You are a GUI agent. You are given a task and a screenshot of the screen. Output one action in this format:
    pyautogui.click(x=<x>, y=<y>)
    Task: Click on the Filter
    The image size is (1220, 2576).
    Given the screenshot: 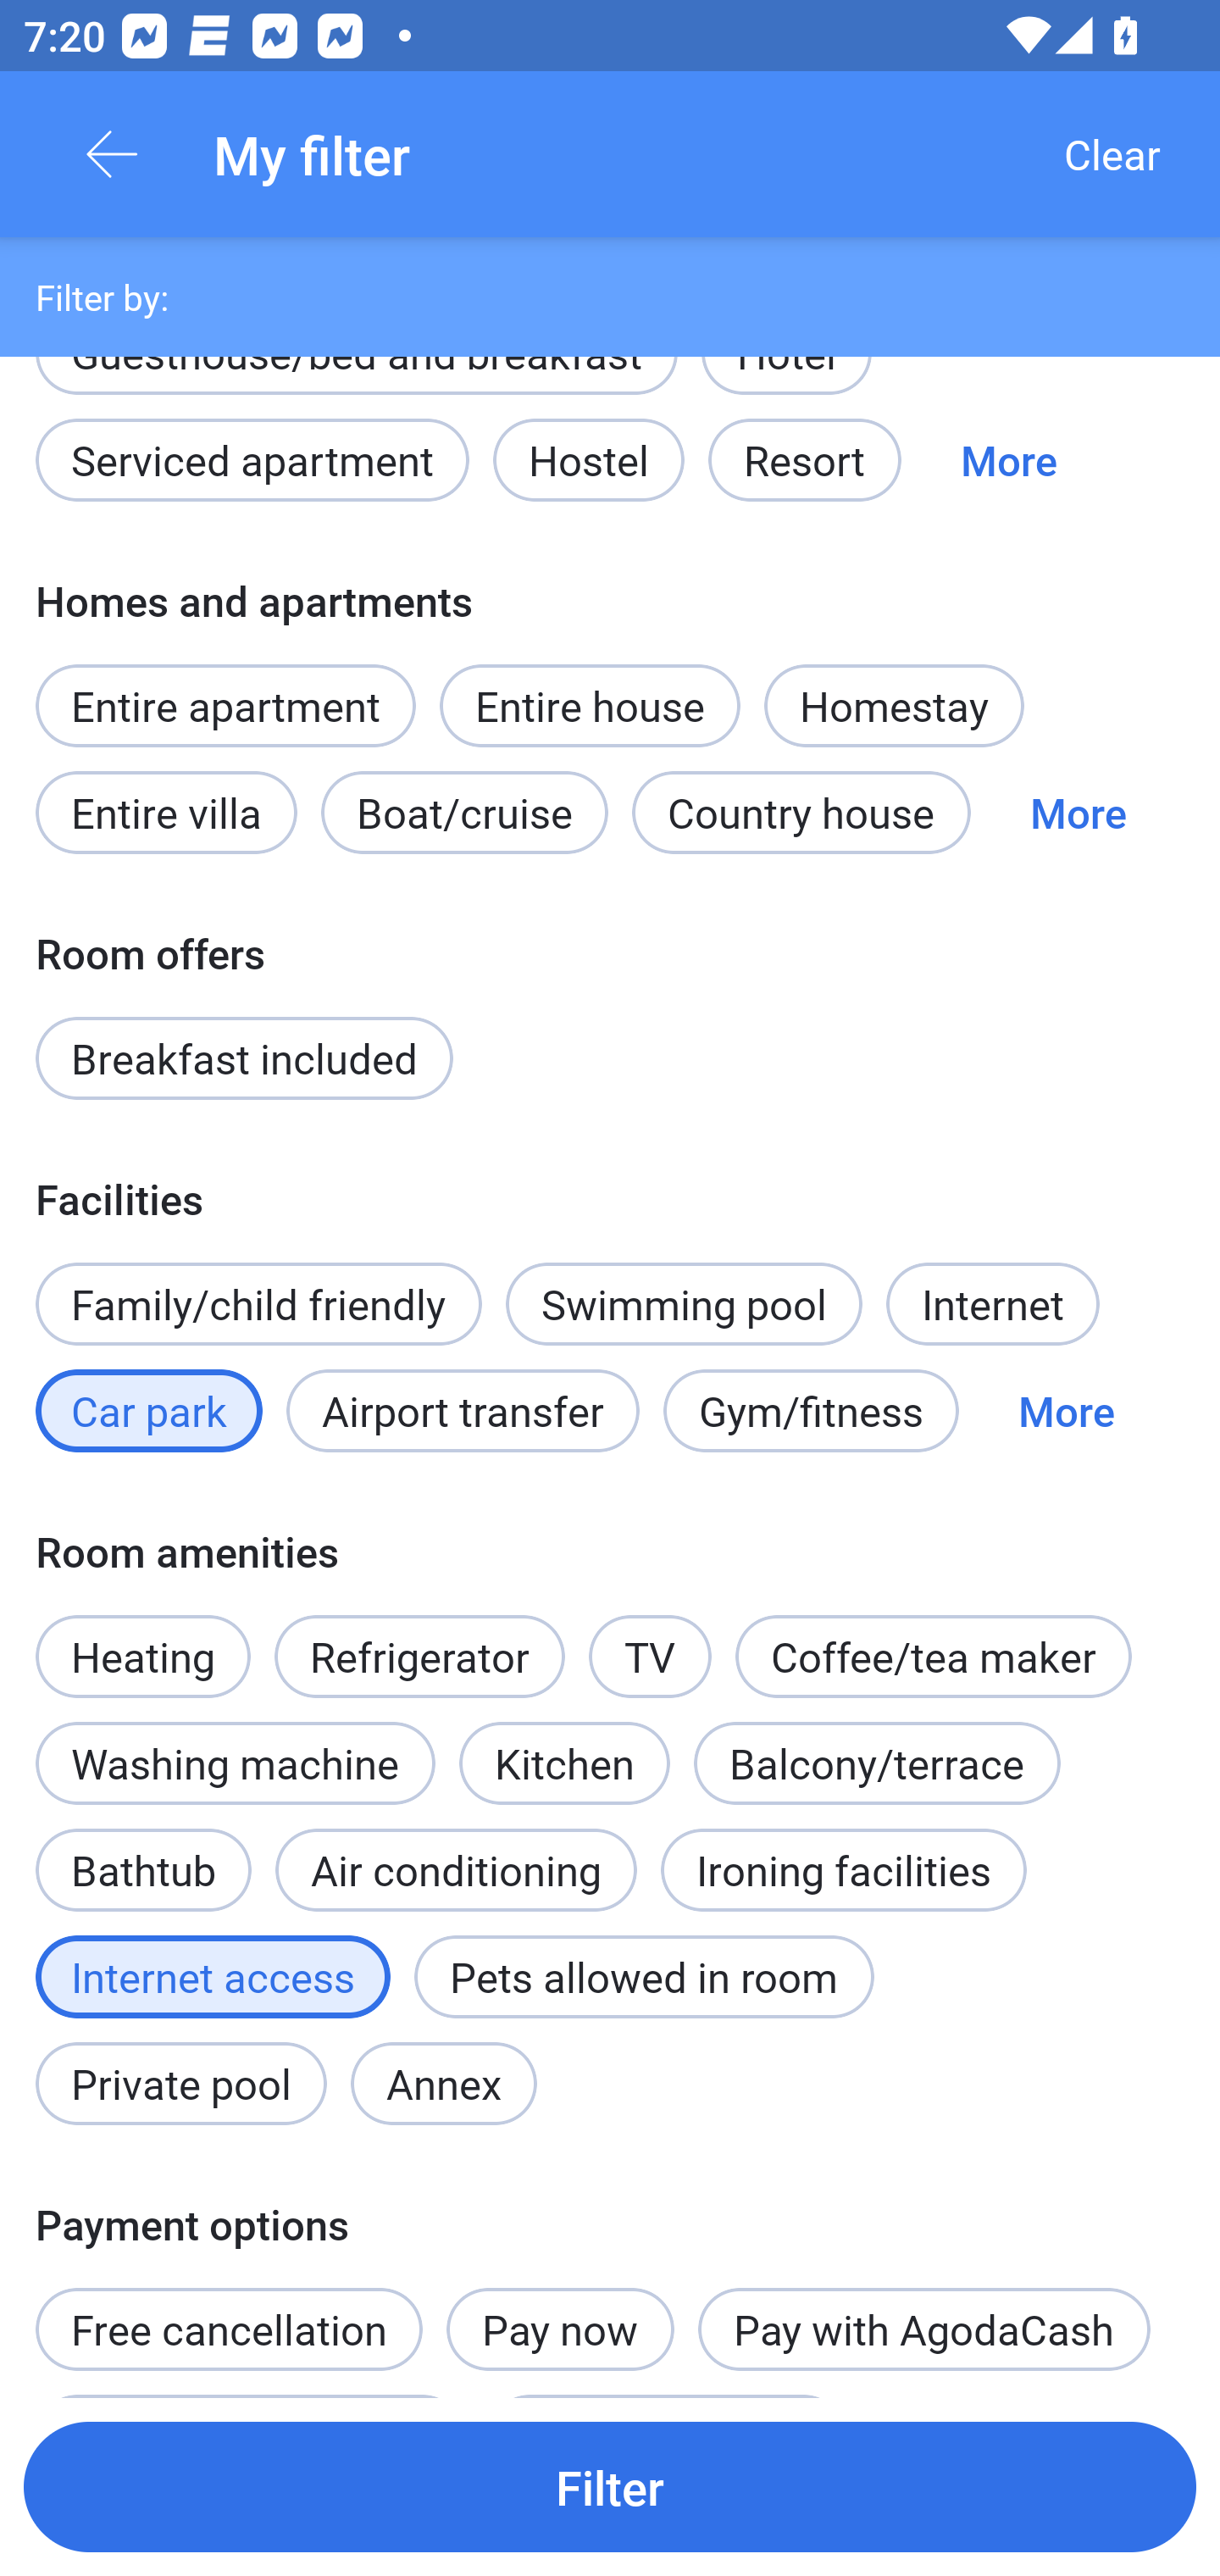 What is the action you would take?
    pyautogui.click(x=610, y=2486)
    